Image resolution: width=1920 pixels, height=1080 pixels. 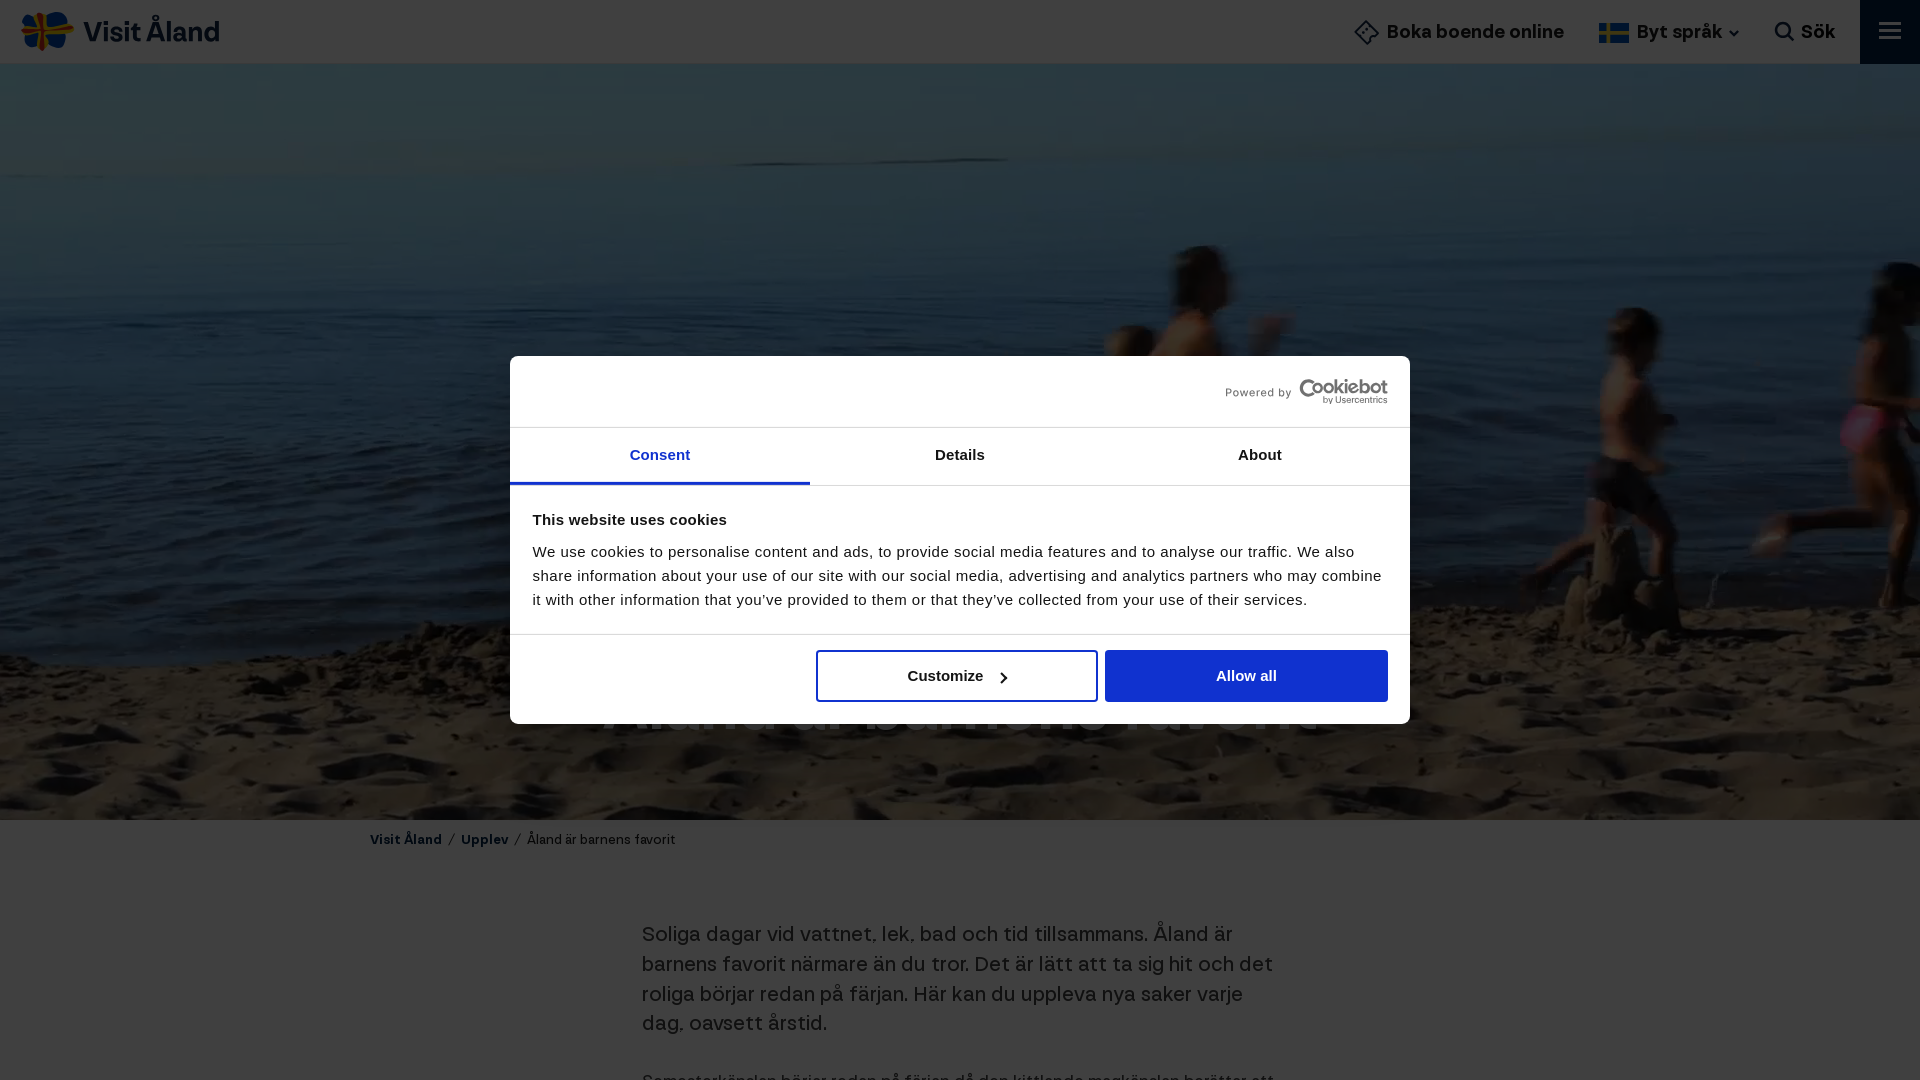 I want to click on Consent, so click(x=660, y=456).